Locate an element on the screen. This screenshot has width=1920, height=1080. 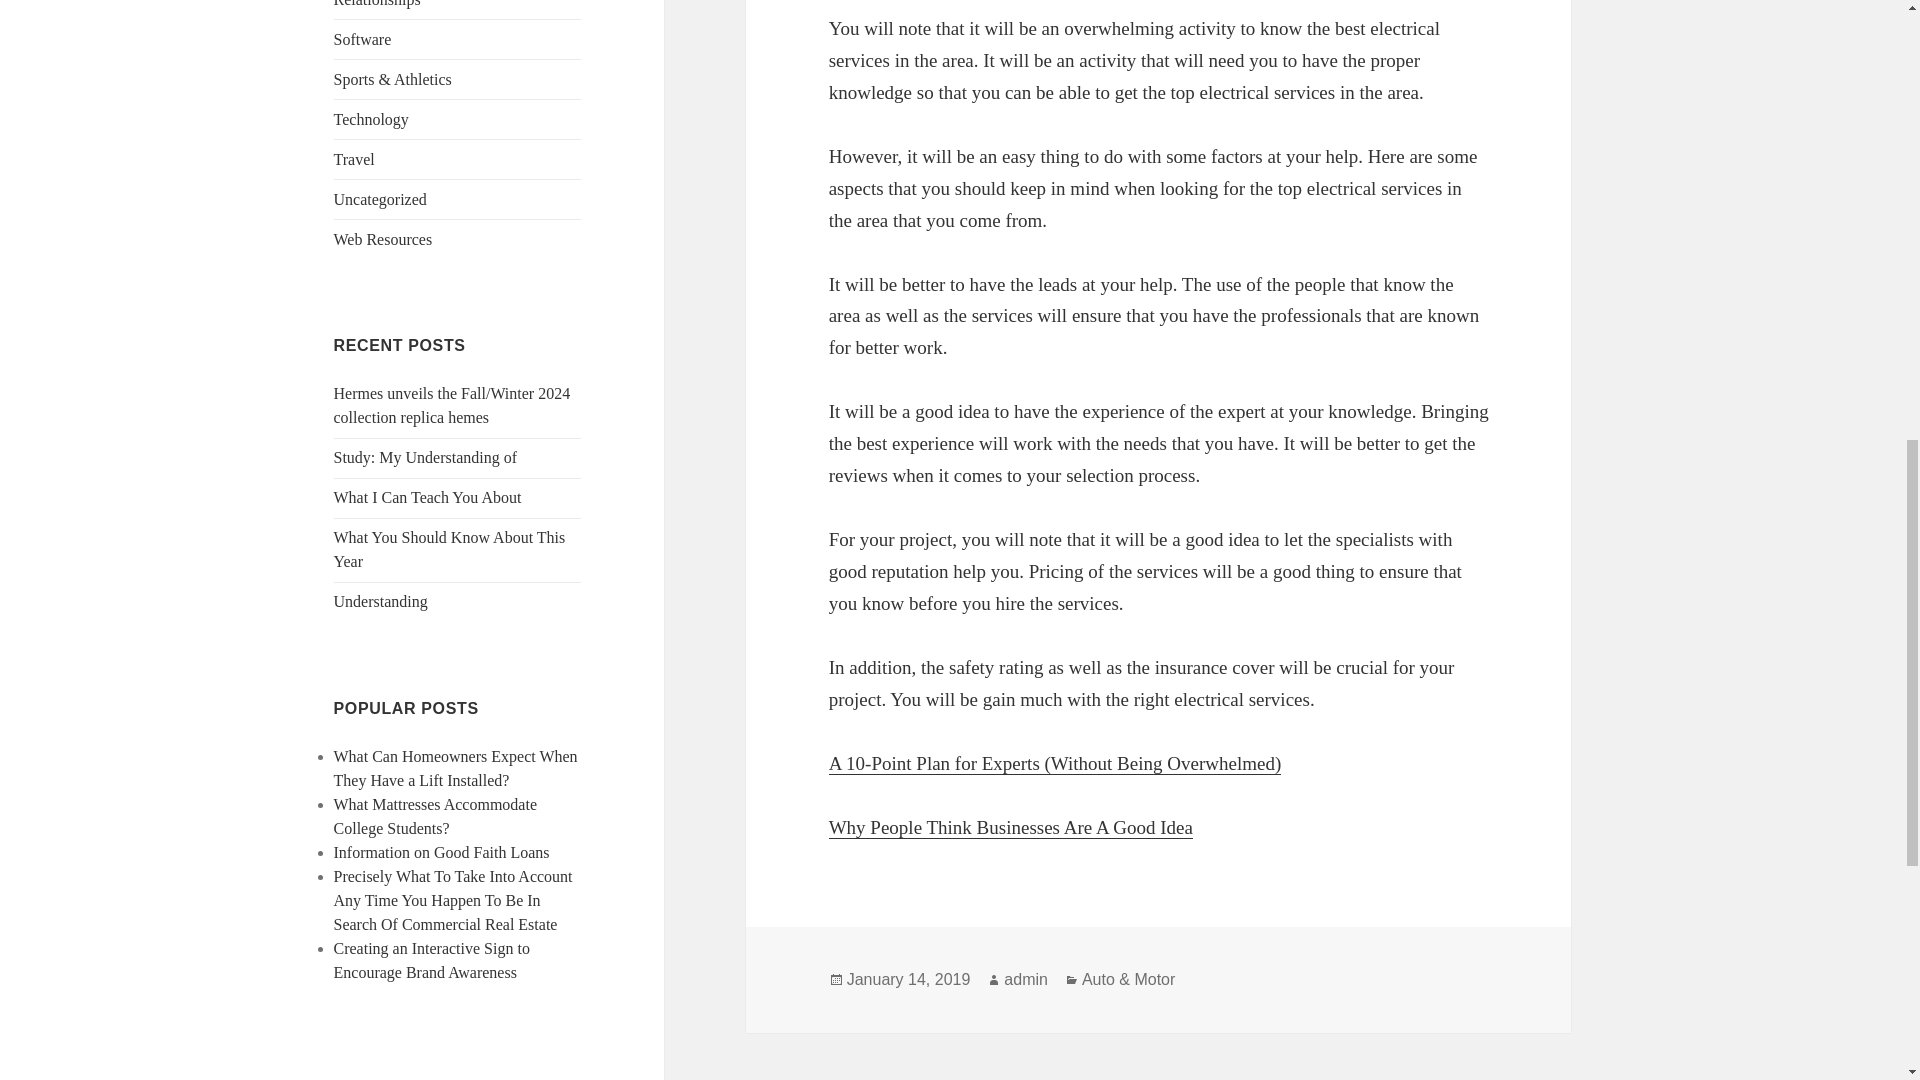
Why People Think Businesses Are A Good Idea is located at coordinates (1010, 828).